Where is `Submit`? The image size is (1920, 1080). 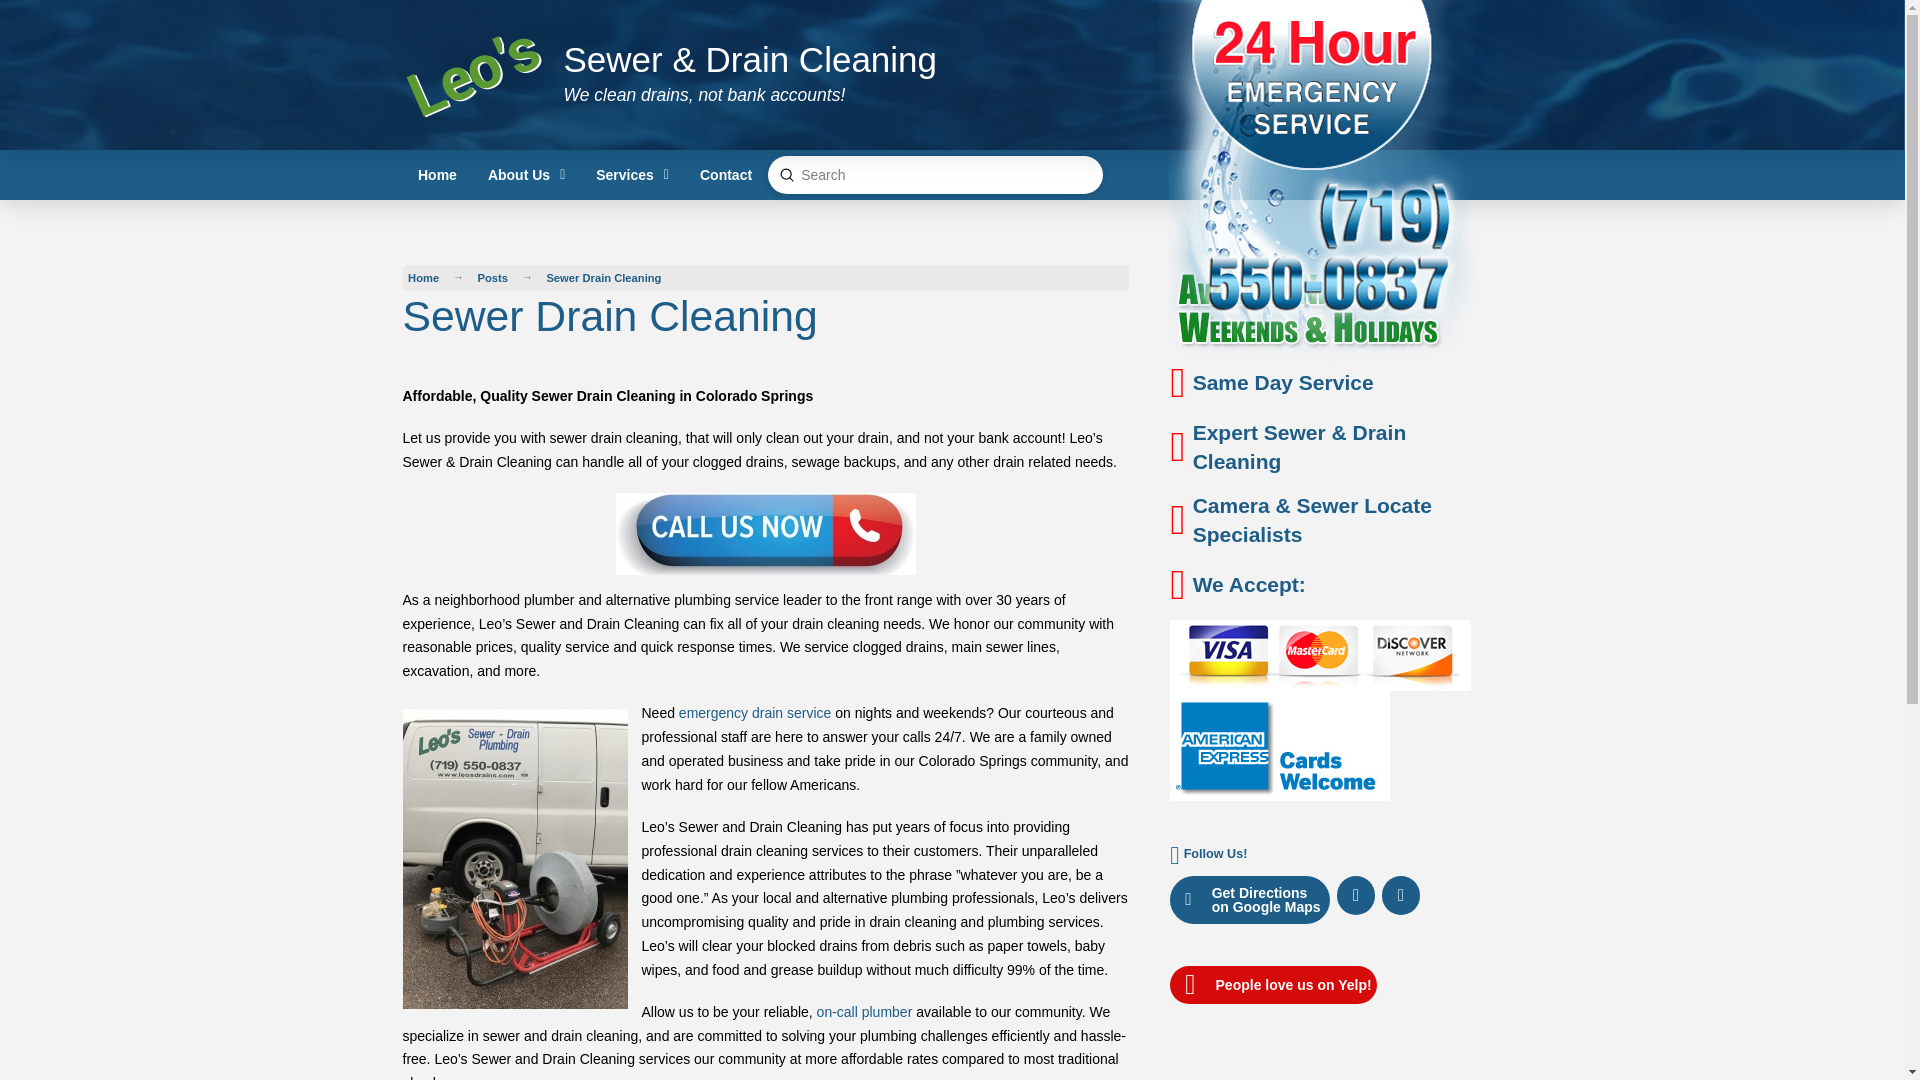
Submit is located at coordinates (786, 175).